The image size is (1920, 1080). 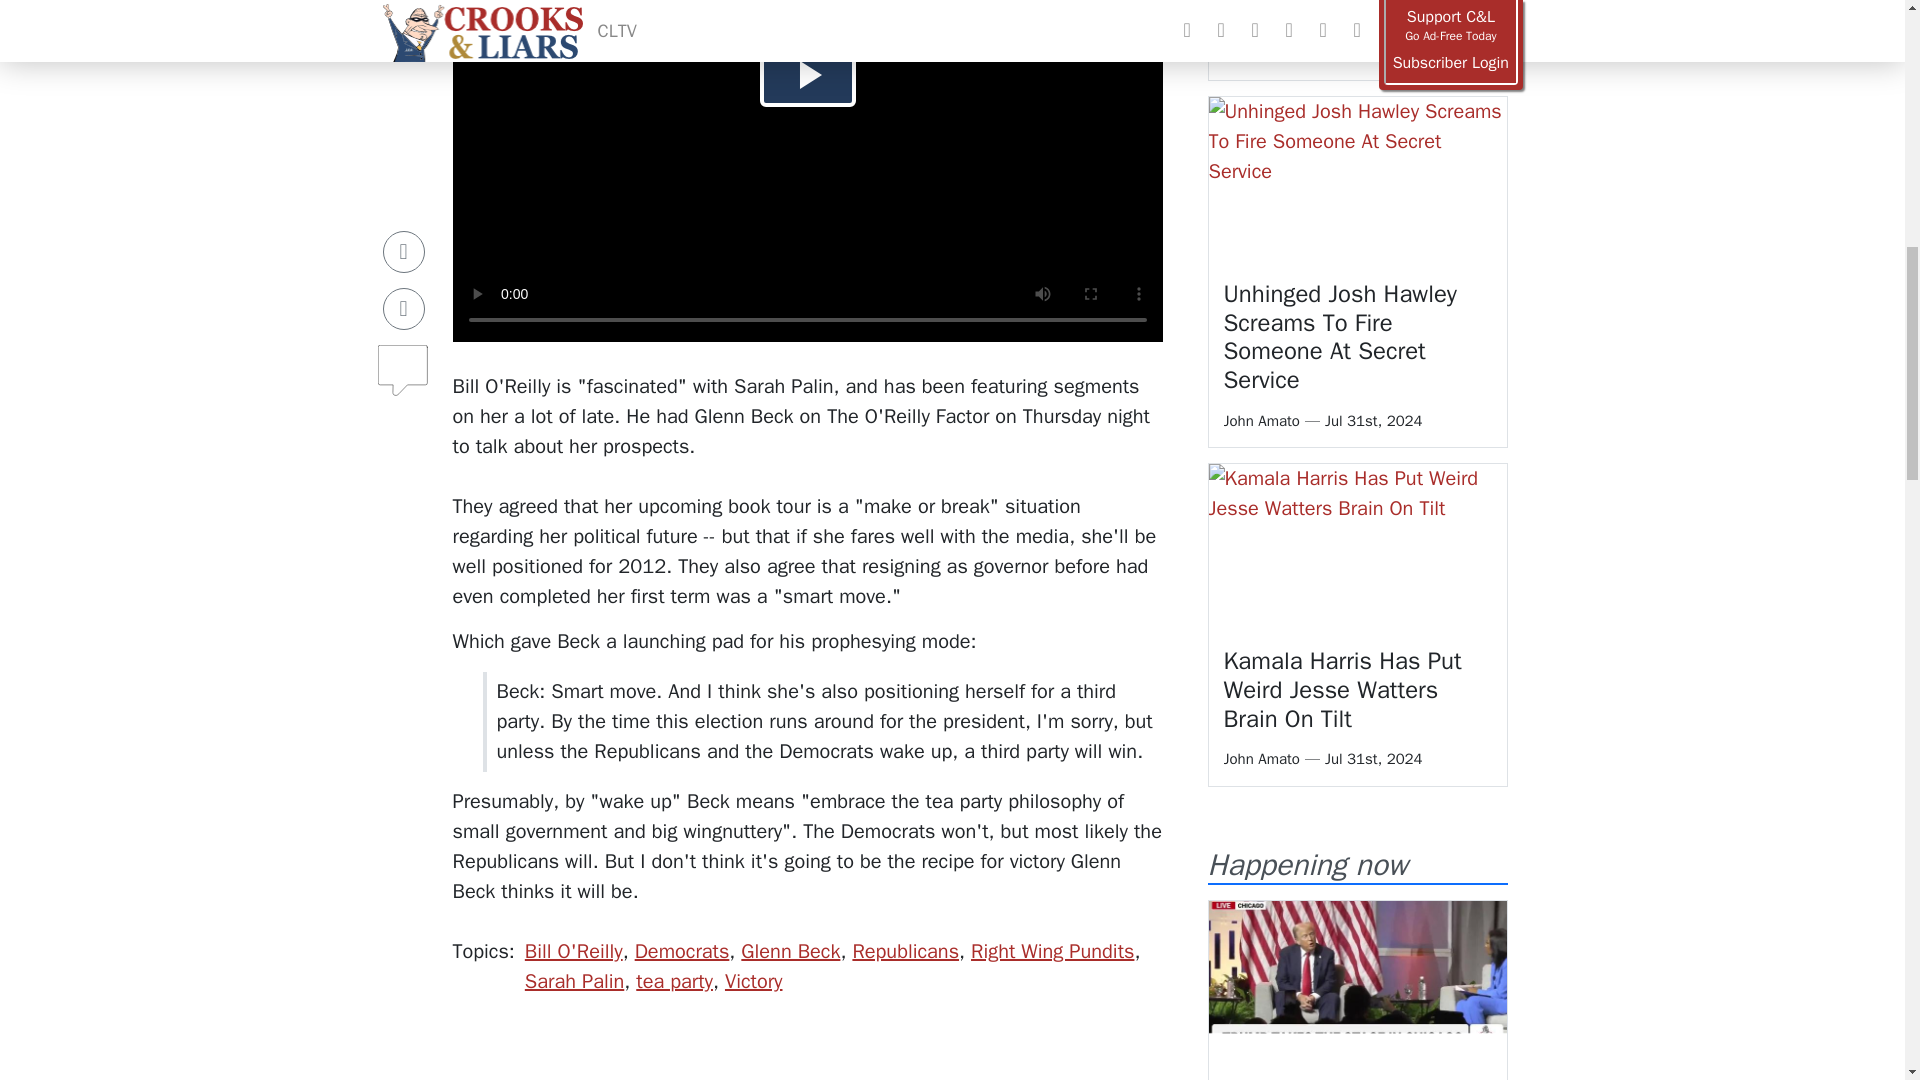 I want to click on Bill O'Reilly, so click(x=573, y=951).